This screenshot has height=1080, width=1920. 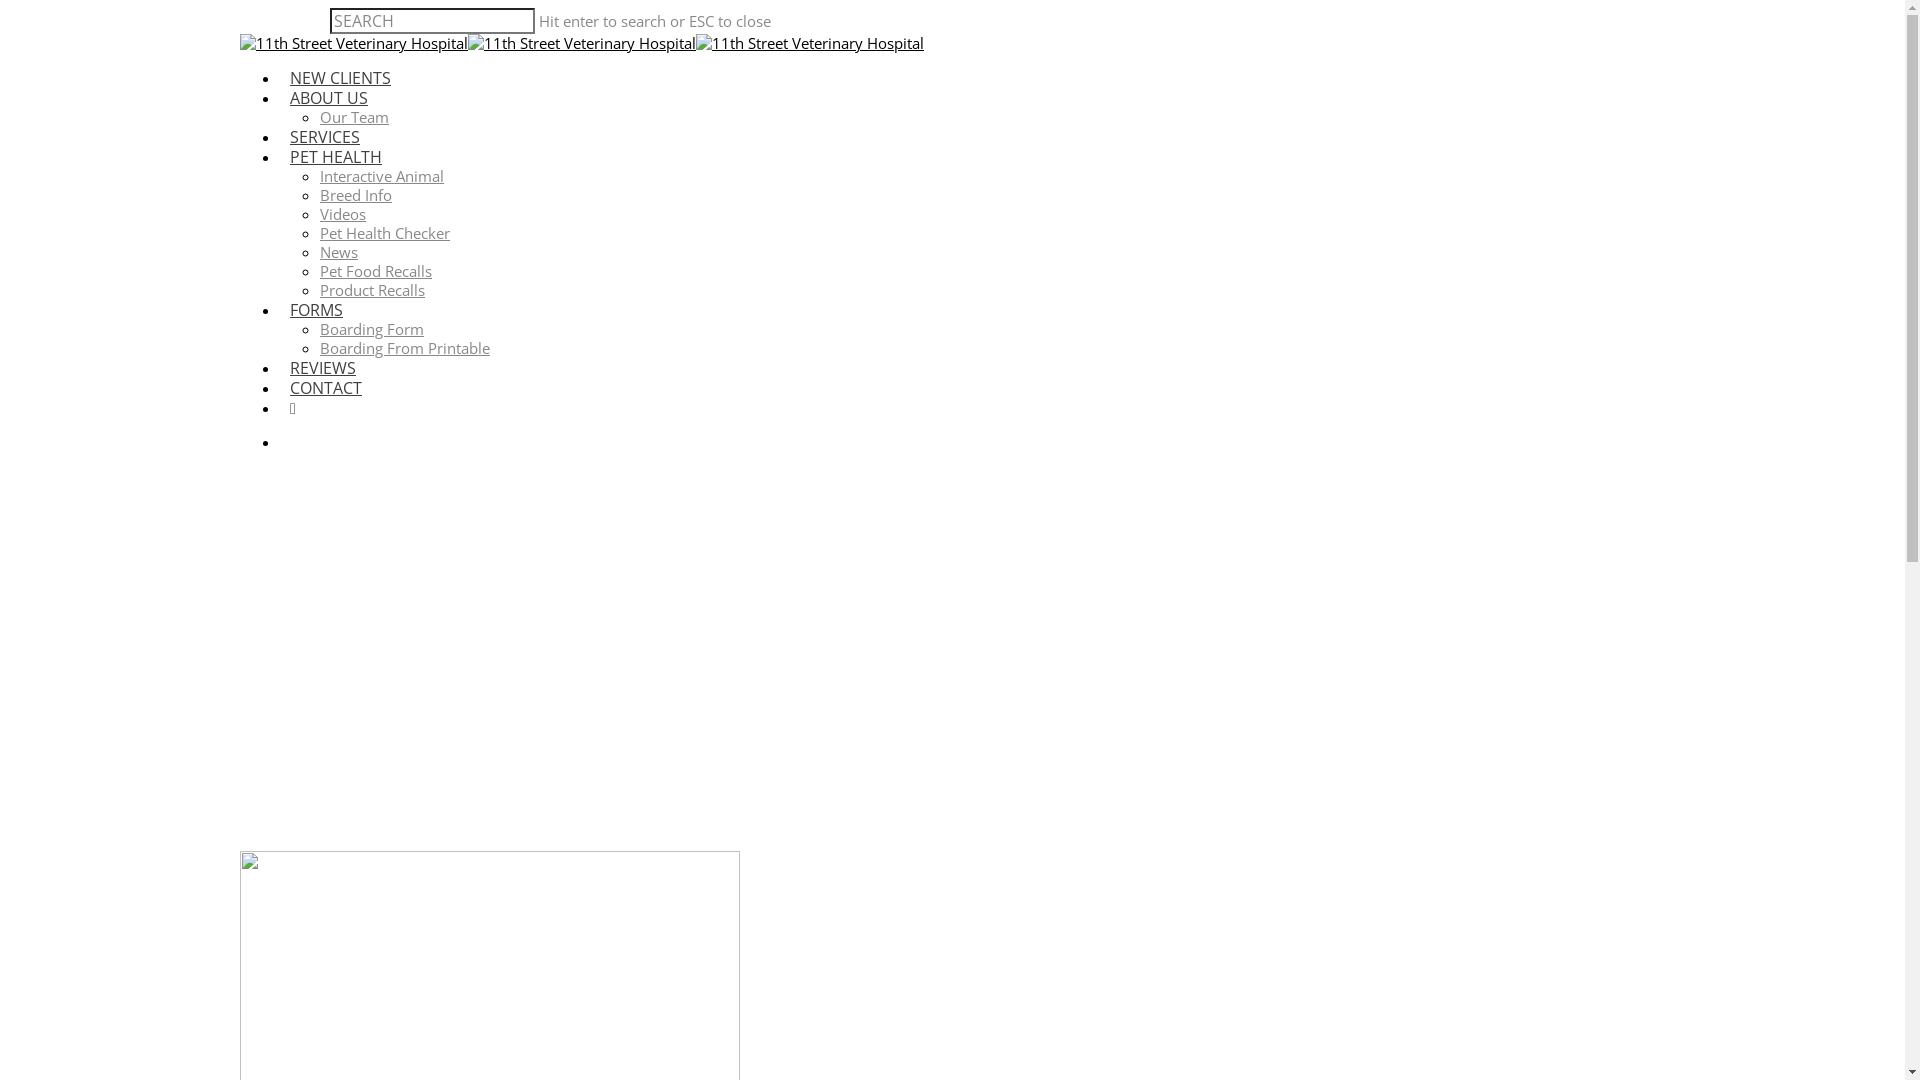 What do you see at coordinates (325, 137) in the screenshot?
I see `SERVICES` at bounding box center [325, 137].